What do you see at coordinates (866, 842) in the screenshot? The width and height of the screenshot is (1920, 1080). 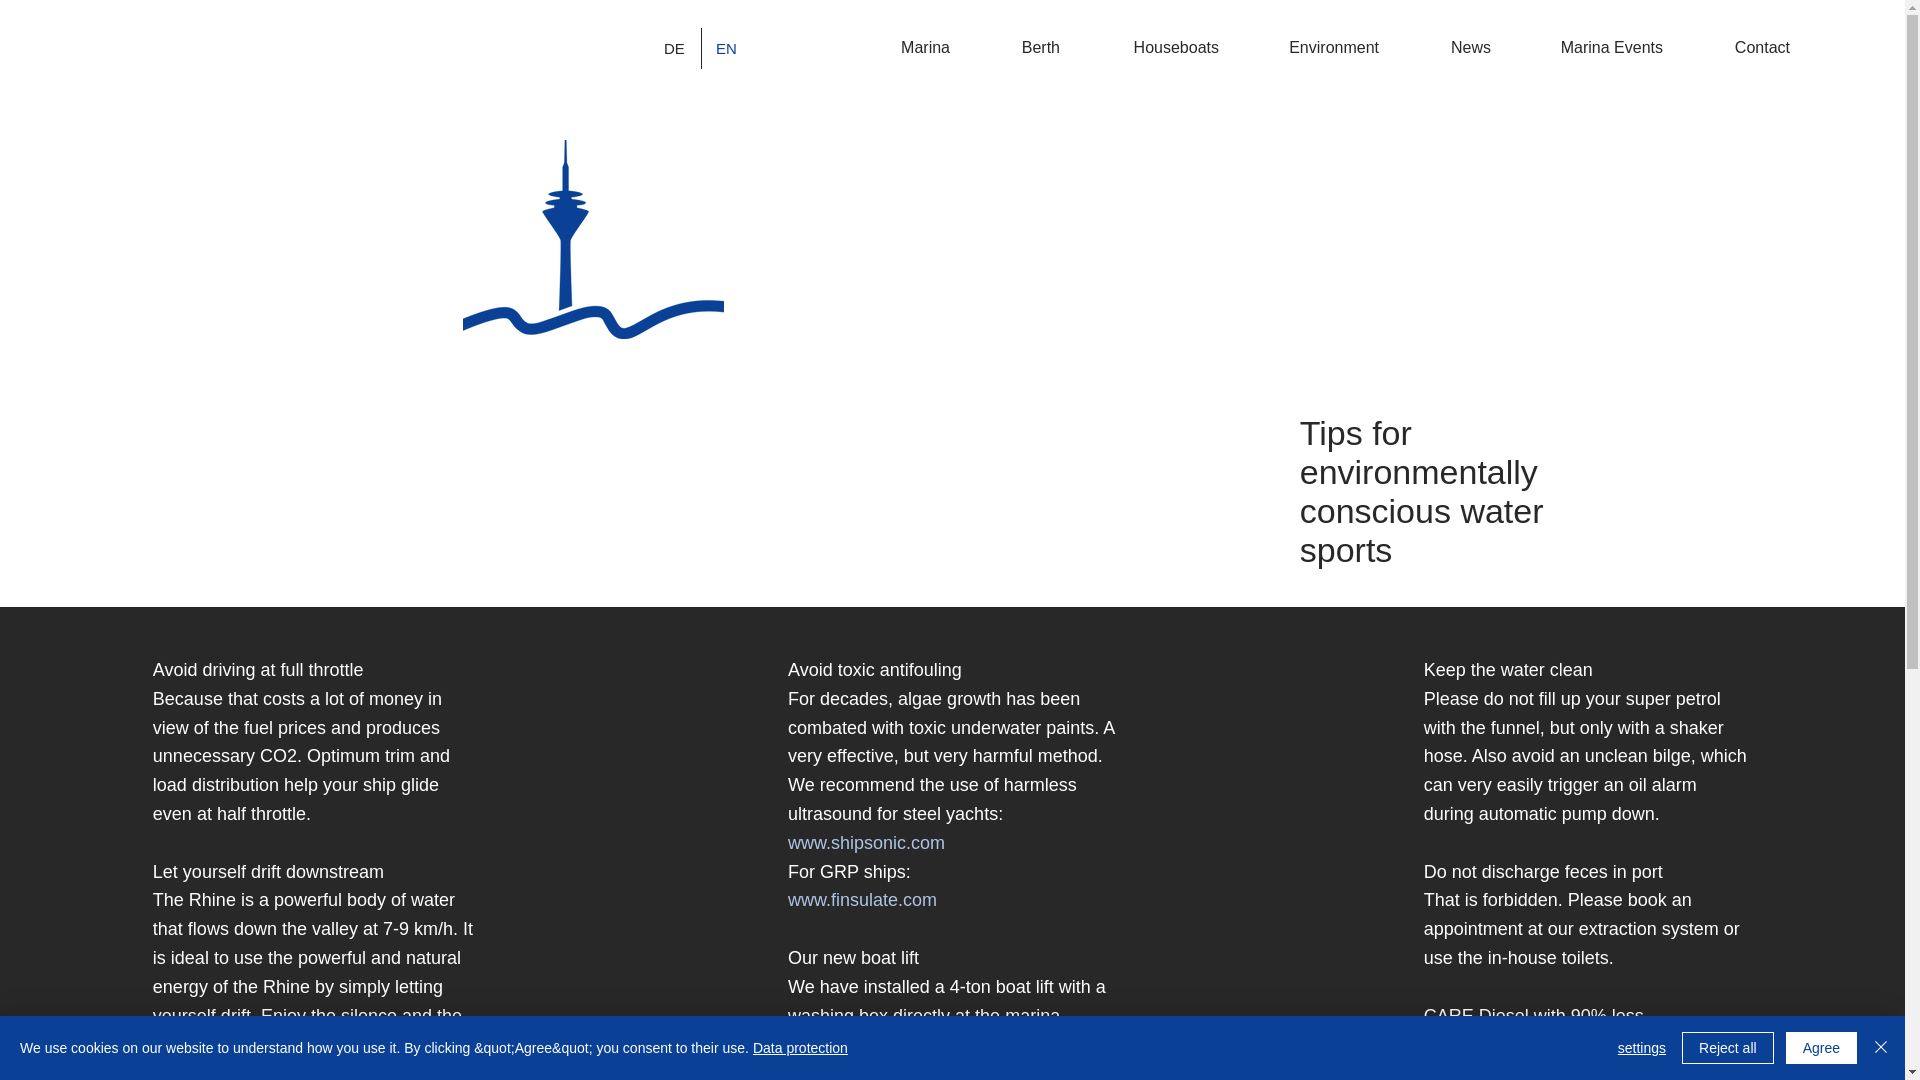 I see `www.shipsonic.com` at bounding box center [866, 842].